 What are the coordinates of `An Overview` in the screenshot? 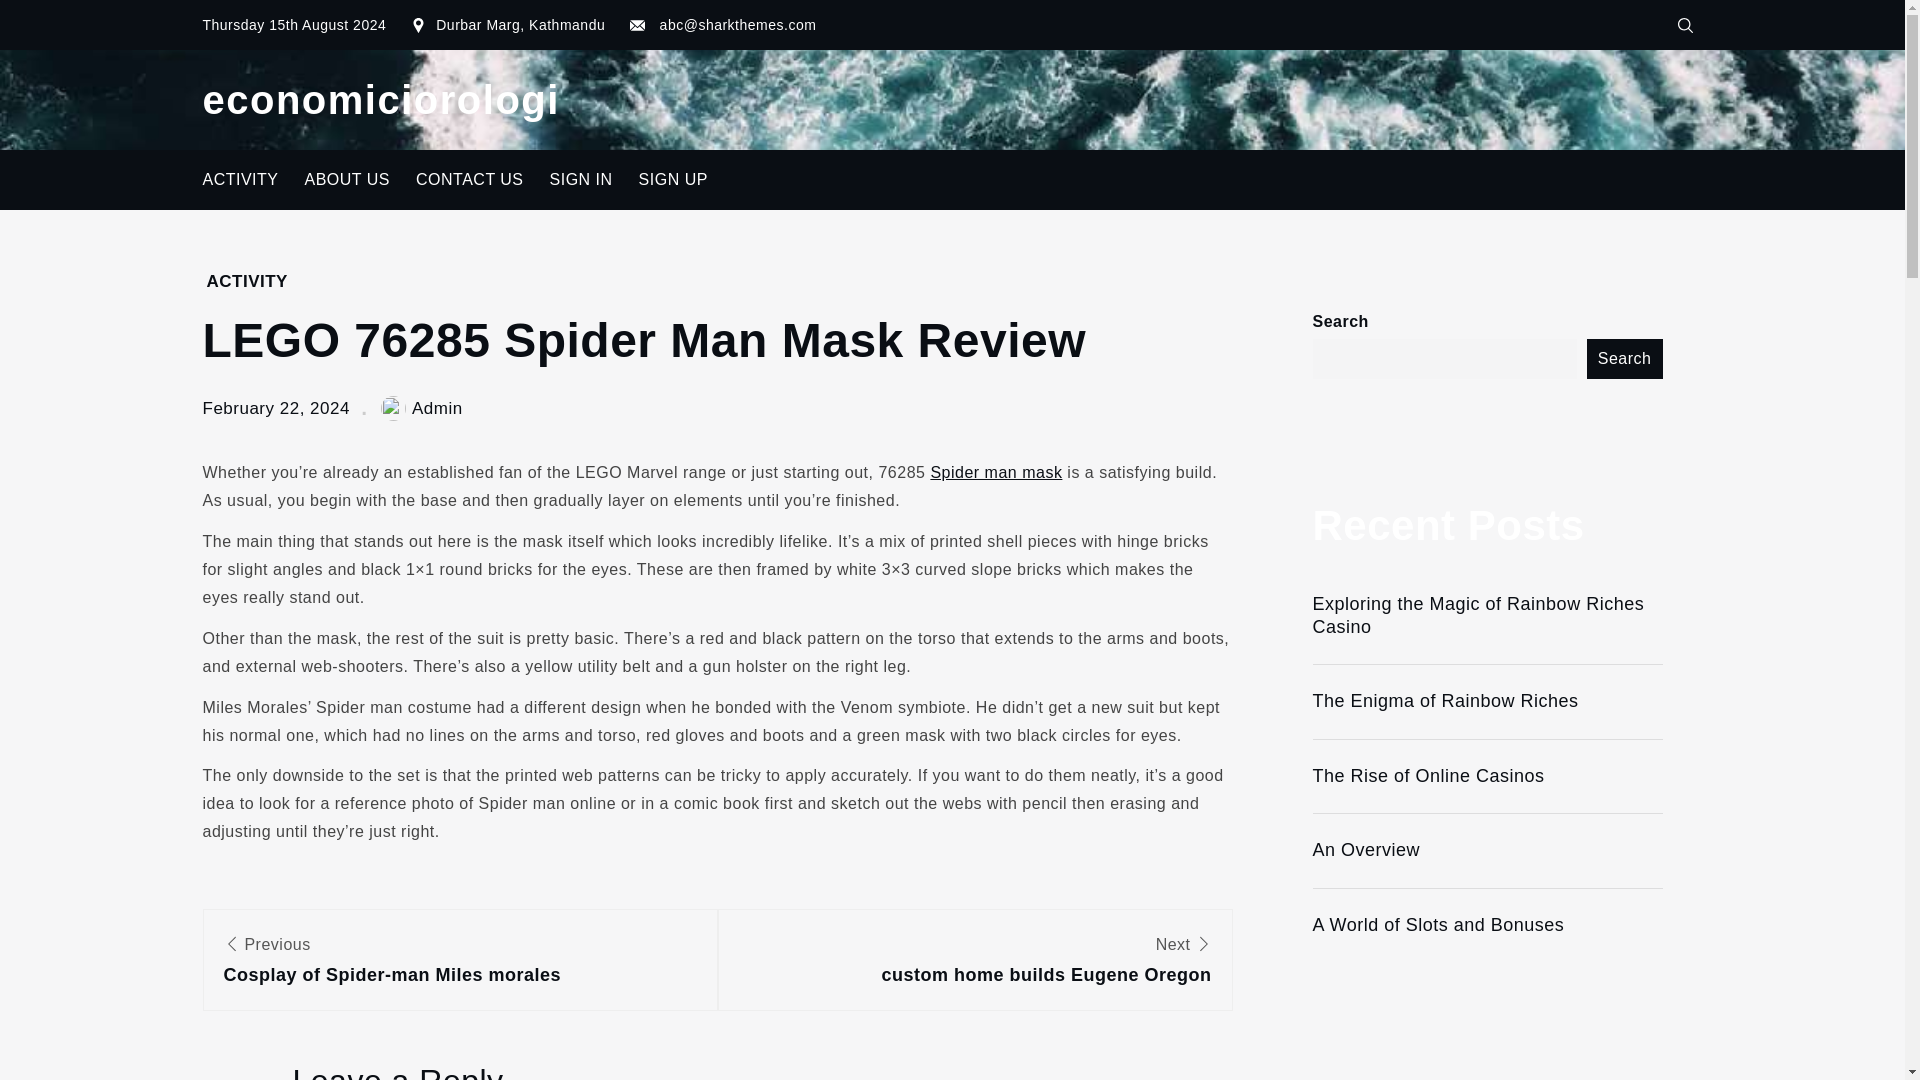 It's located at (995, 472).